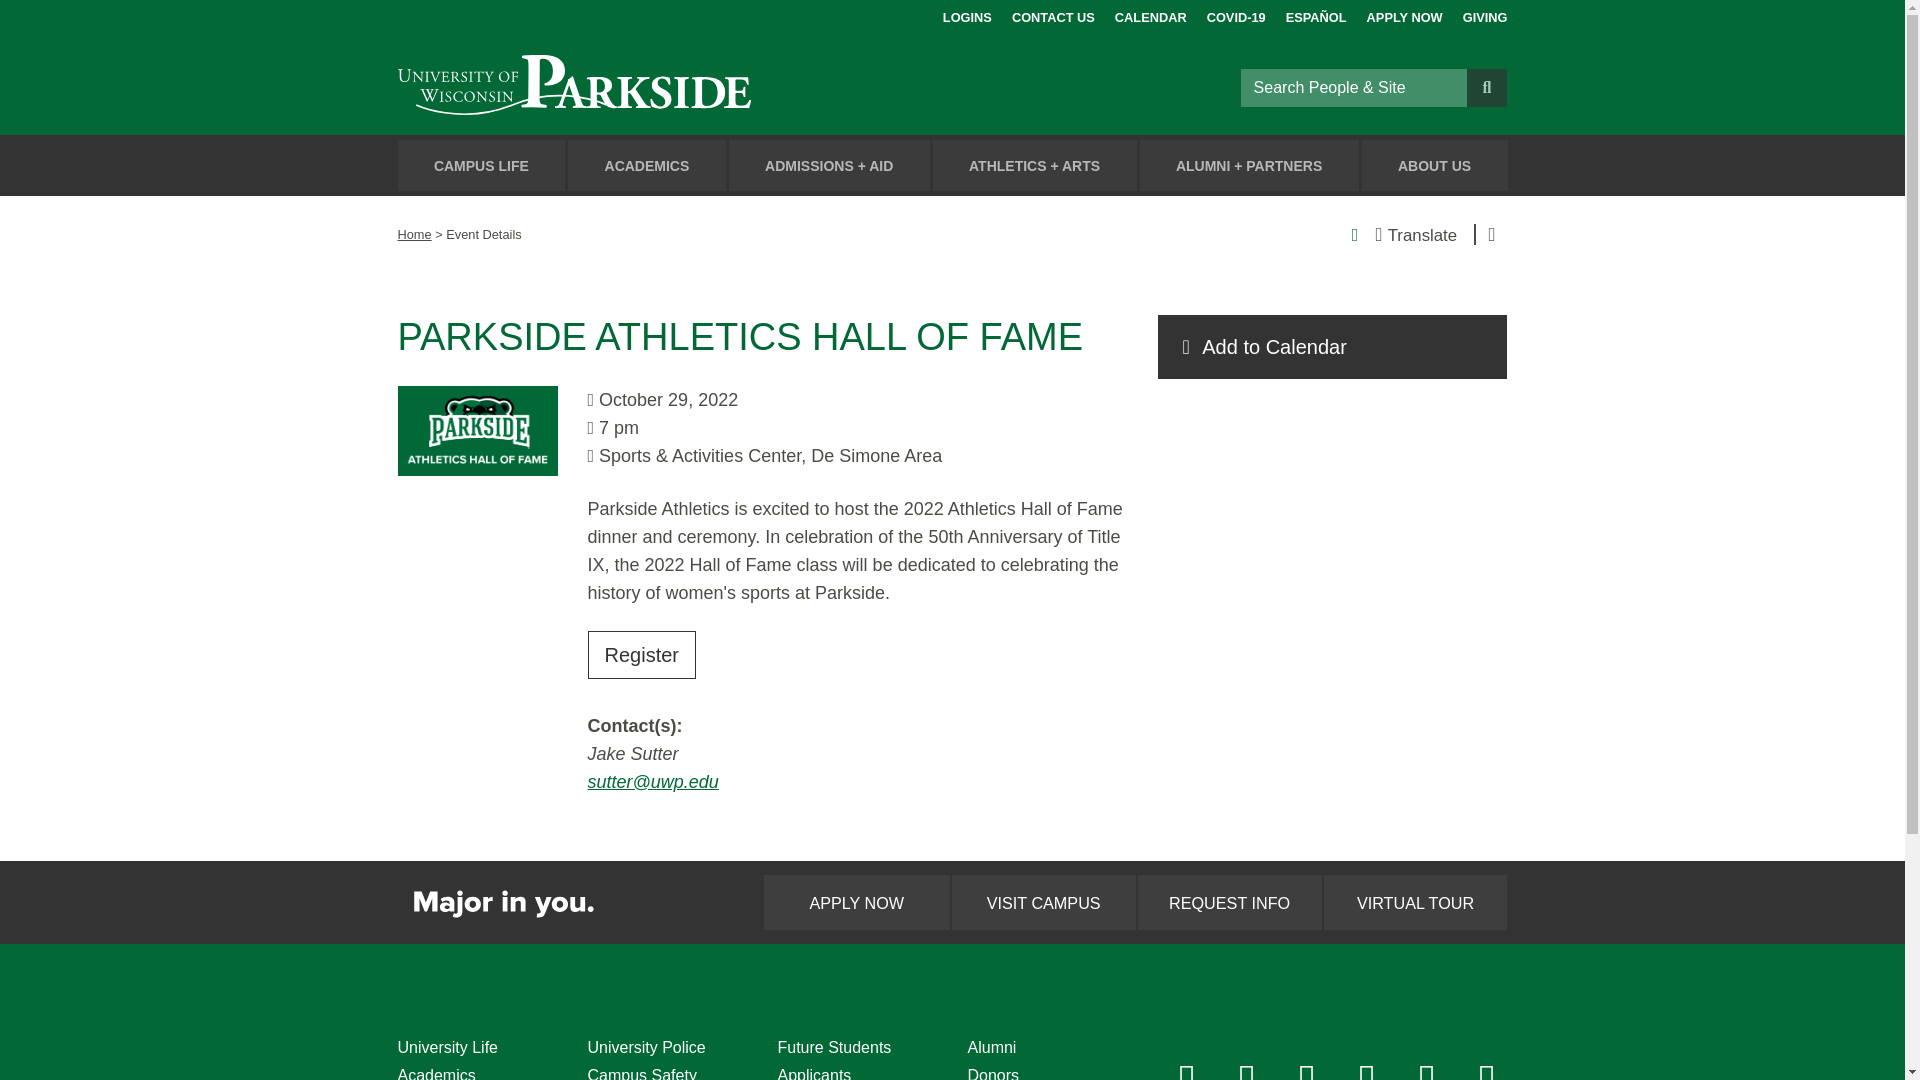 The height and width of the screenshot is (1080, 1920). What do you see at coordinates (1405, 14) in the screenshot?
I see `APPLY NOW` at bounding box center [1405, 14].